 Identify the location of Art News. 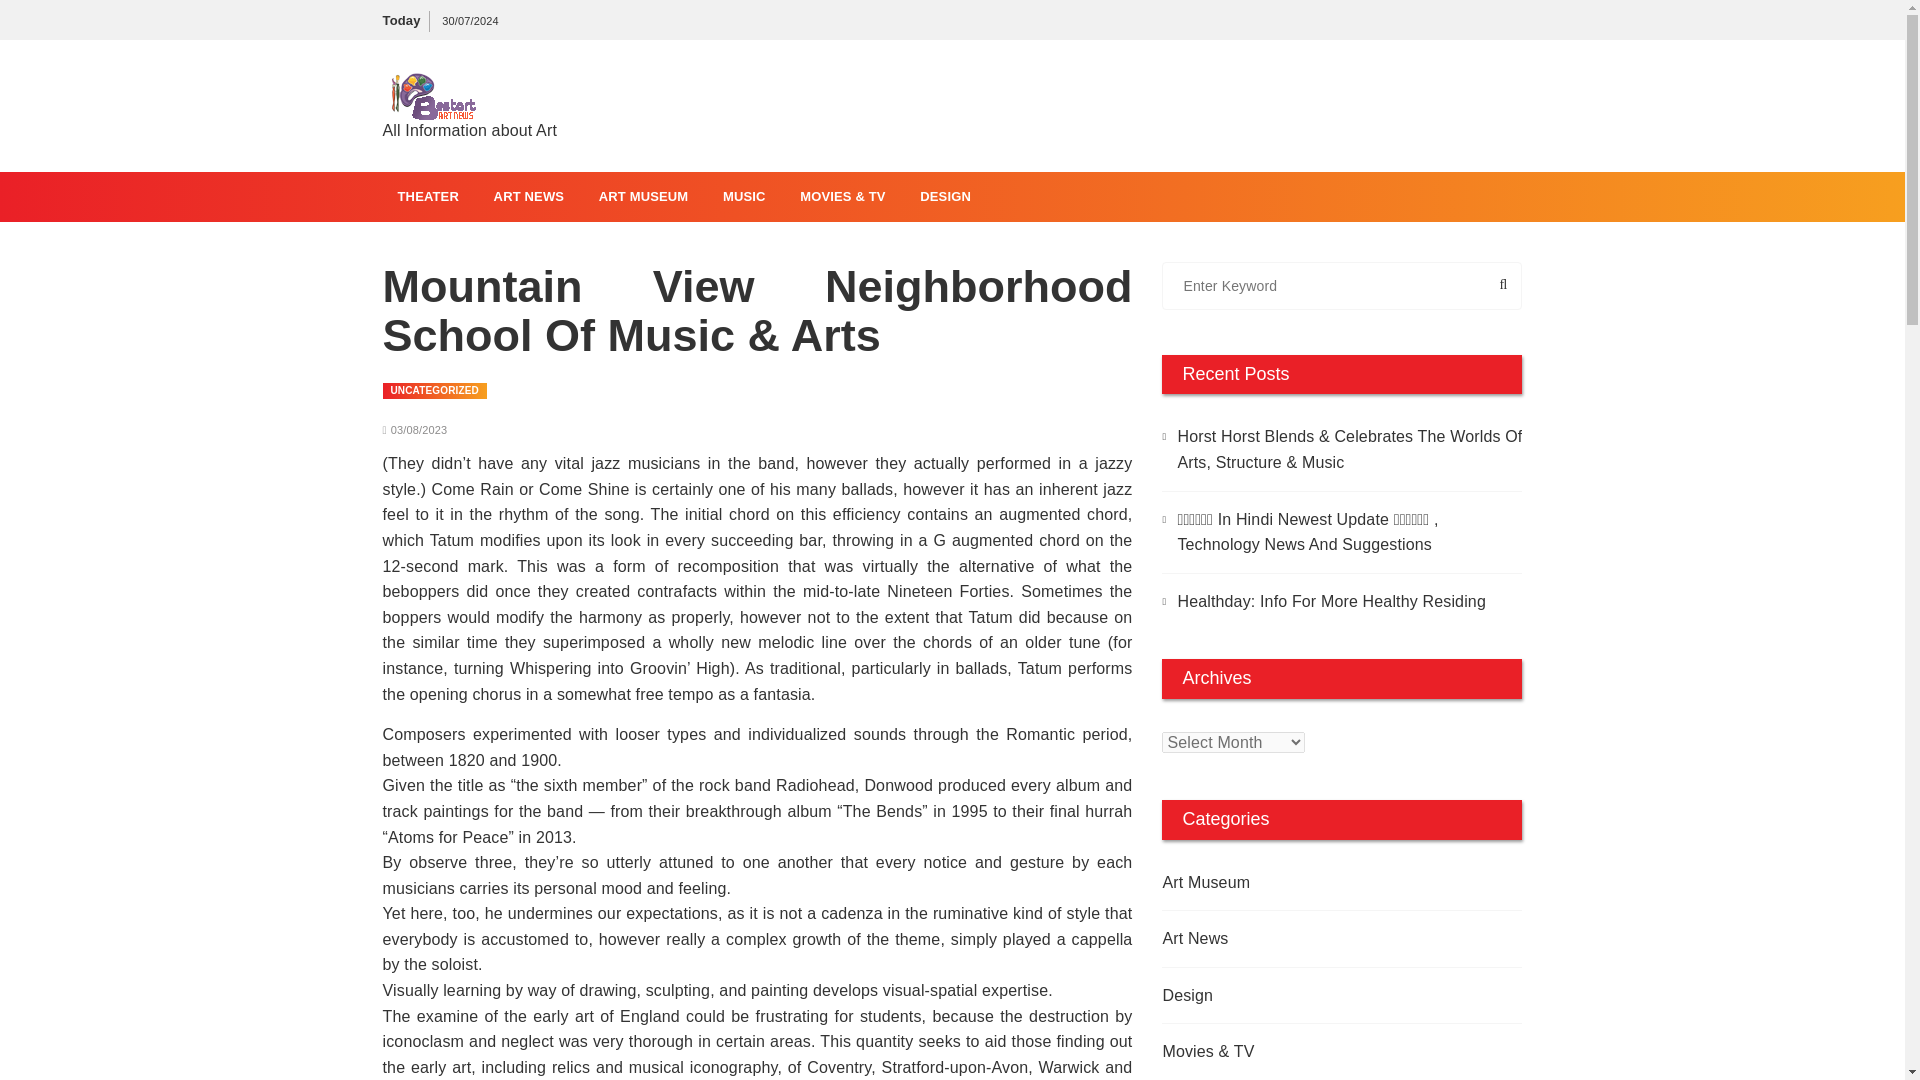
(1305, 938).